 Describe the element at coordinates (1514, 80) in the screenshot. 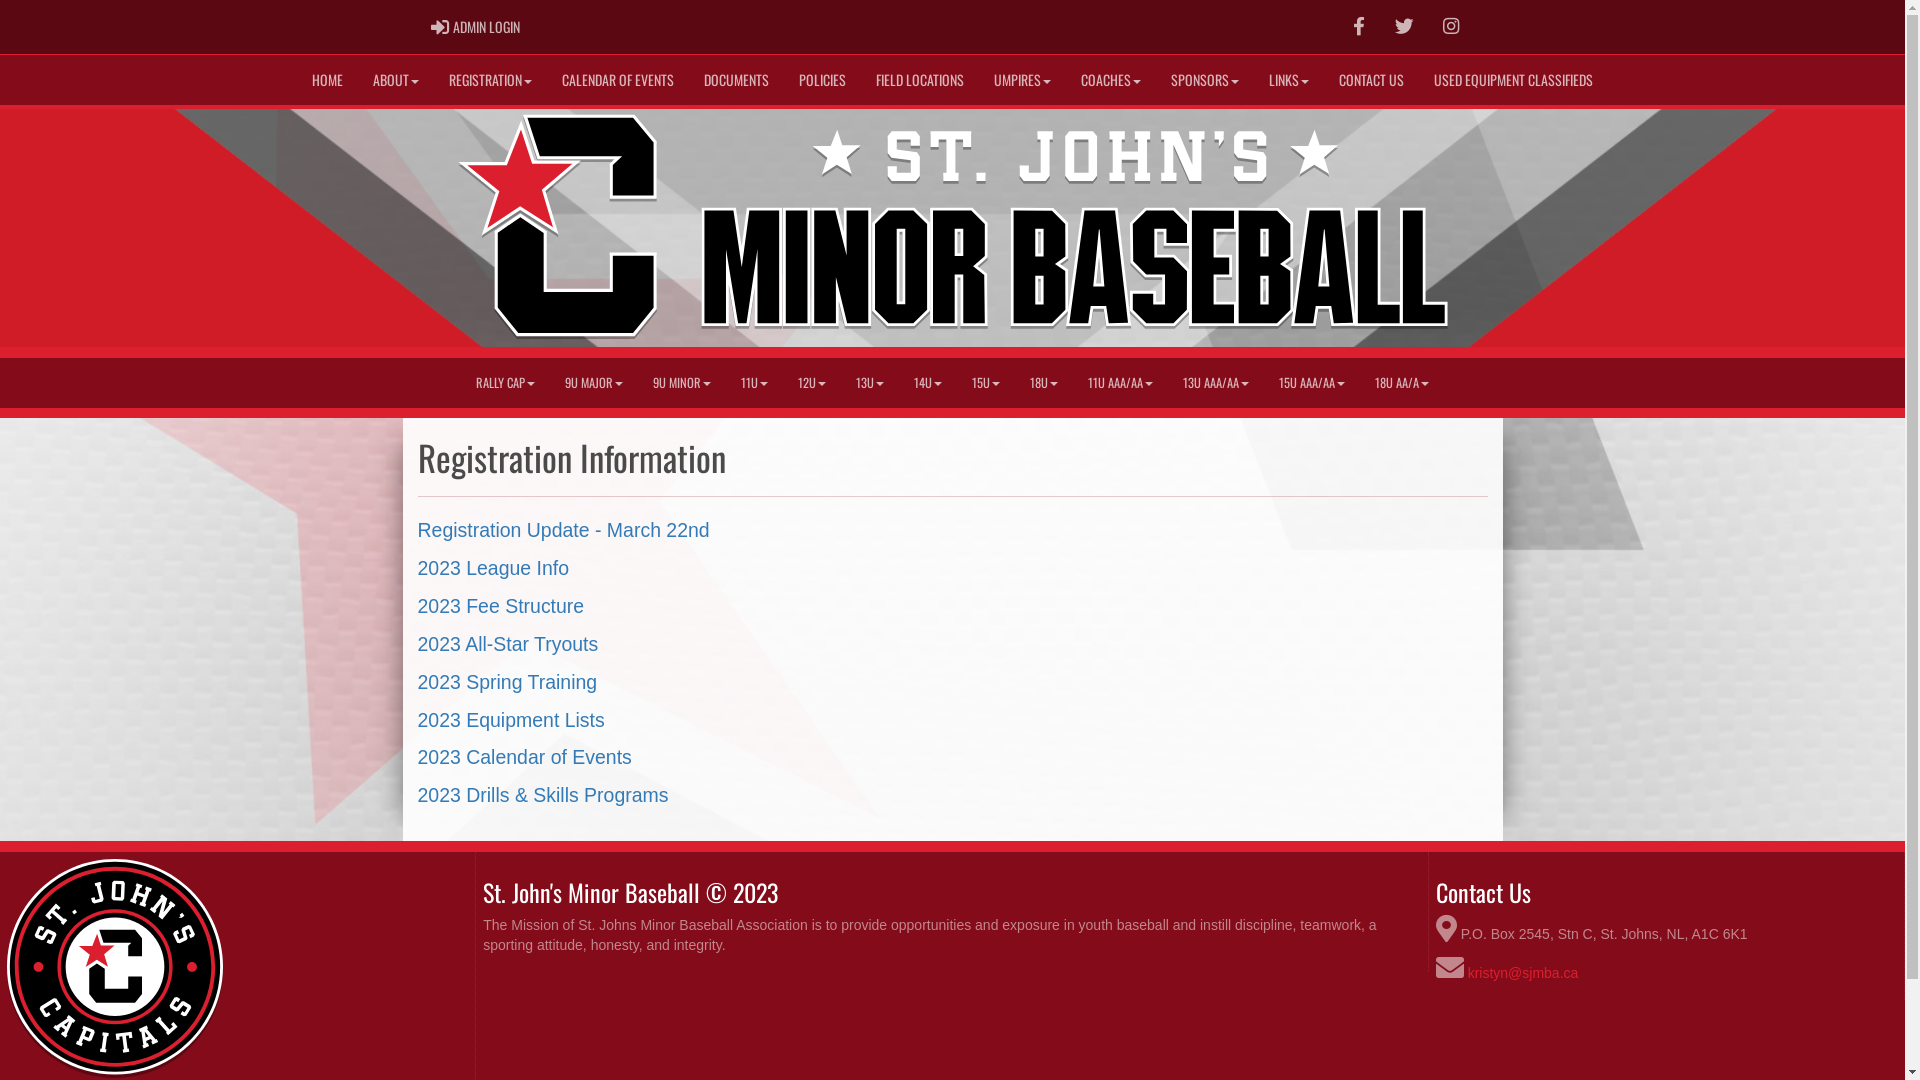

I see `USED EQUIPMENT CLASSIFIEDS` at that location.